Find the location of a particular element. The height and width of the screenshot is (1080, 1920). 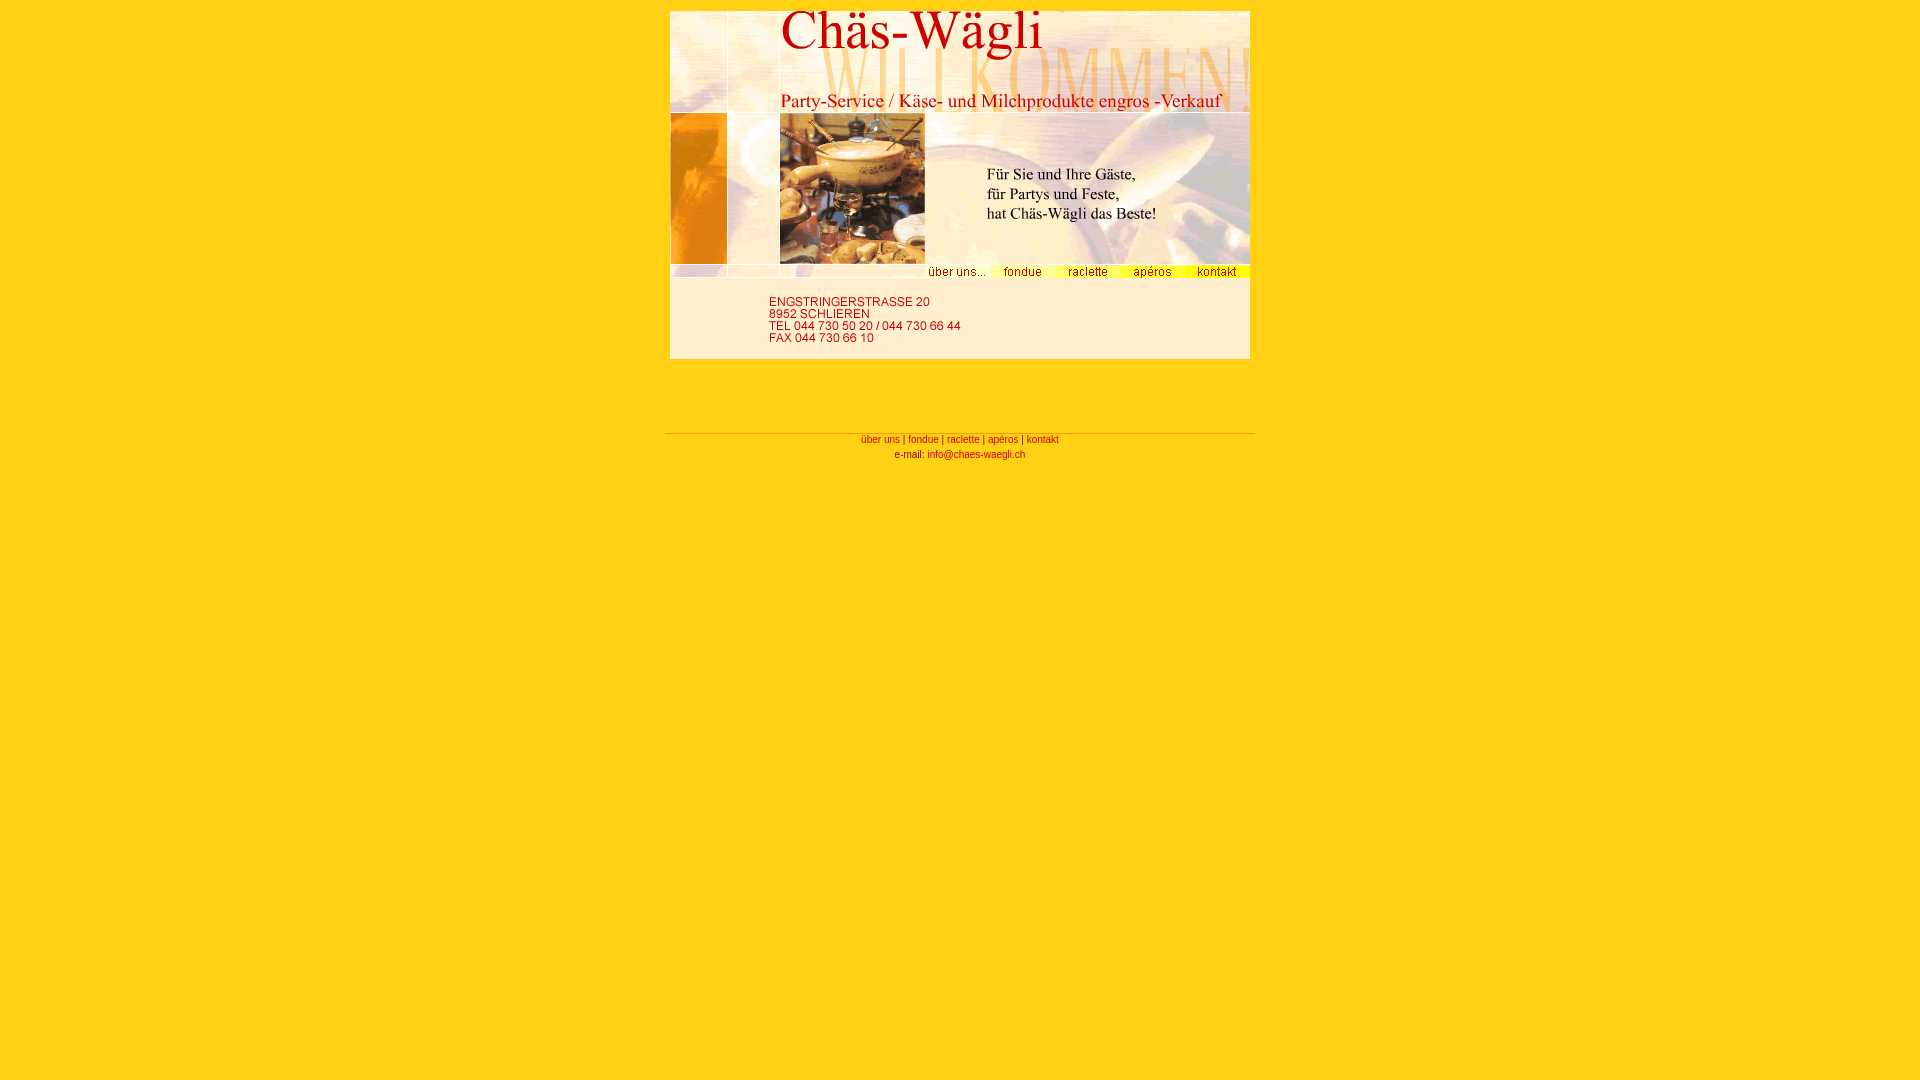

fondue is located at coordinates (924, 440).